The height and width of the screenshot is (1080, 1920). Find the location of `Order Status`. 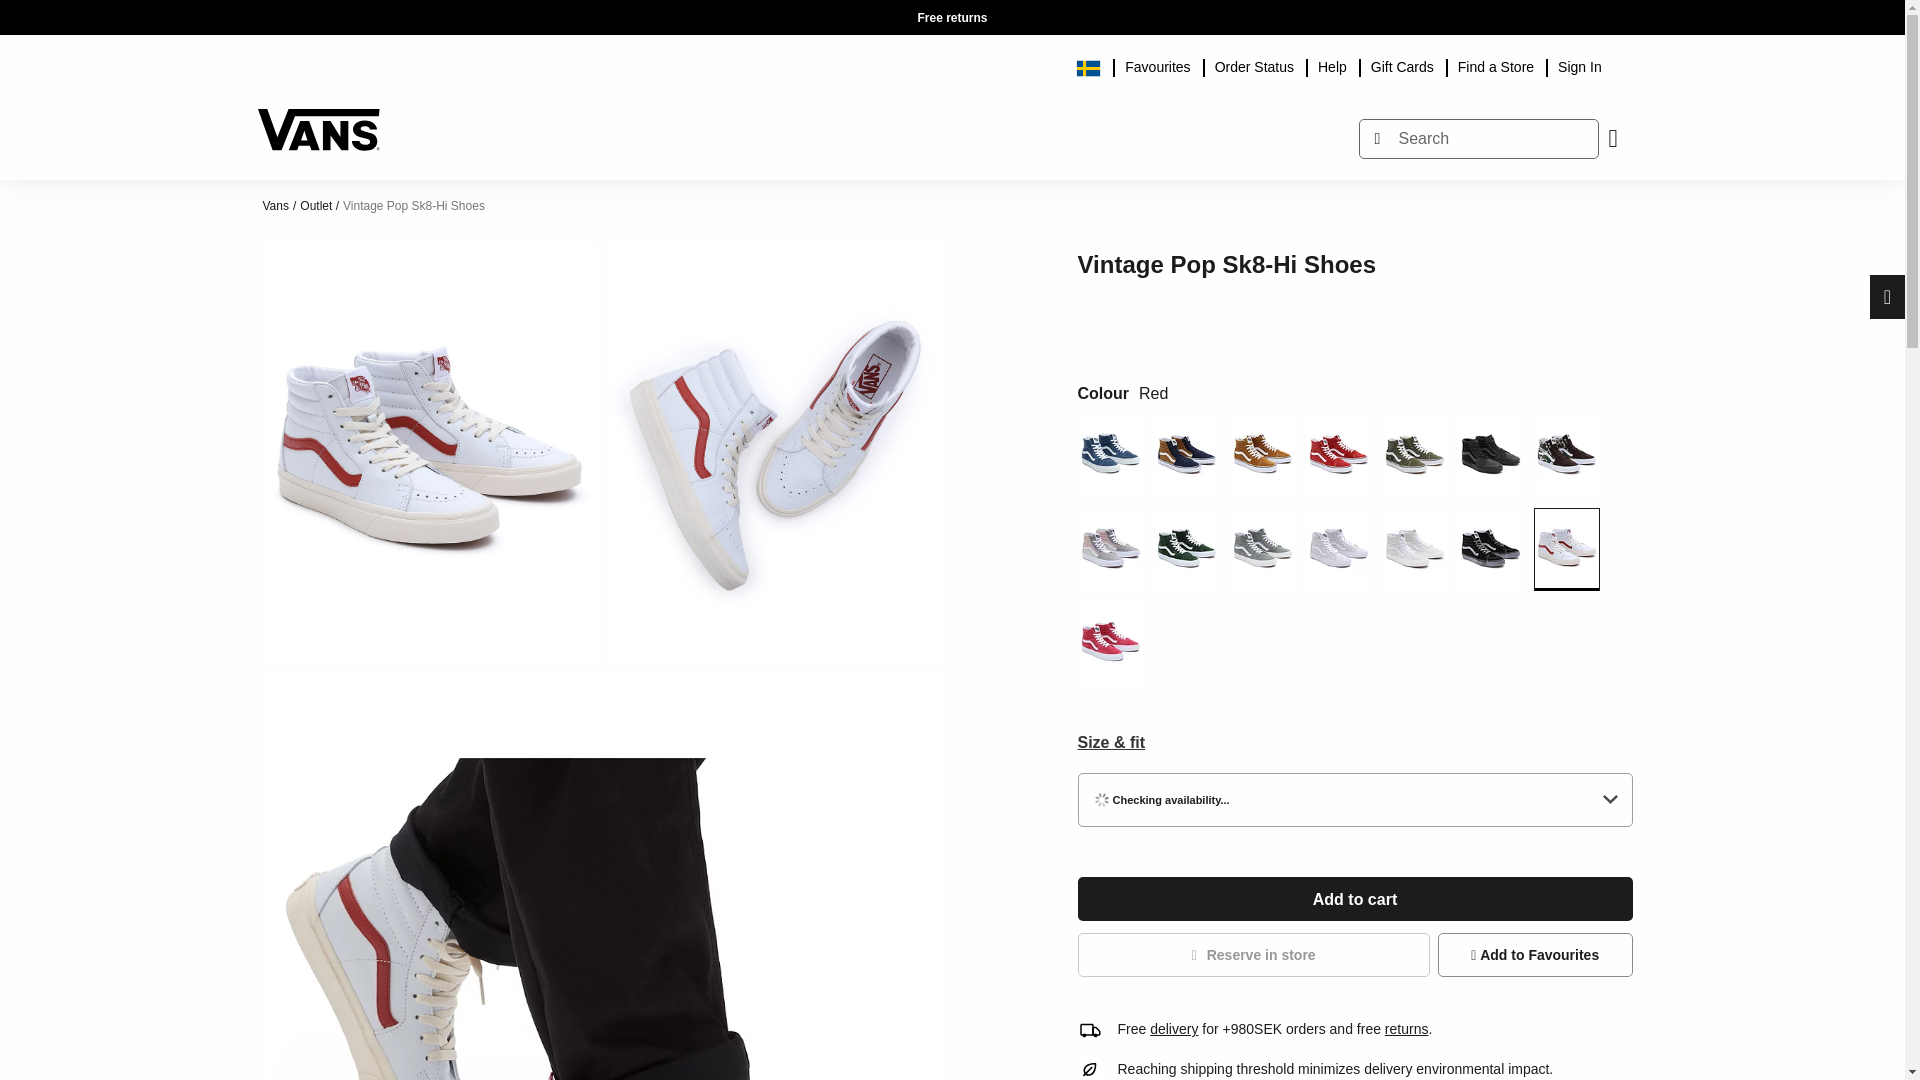

Order Status is located at coordinates (1254, 64).